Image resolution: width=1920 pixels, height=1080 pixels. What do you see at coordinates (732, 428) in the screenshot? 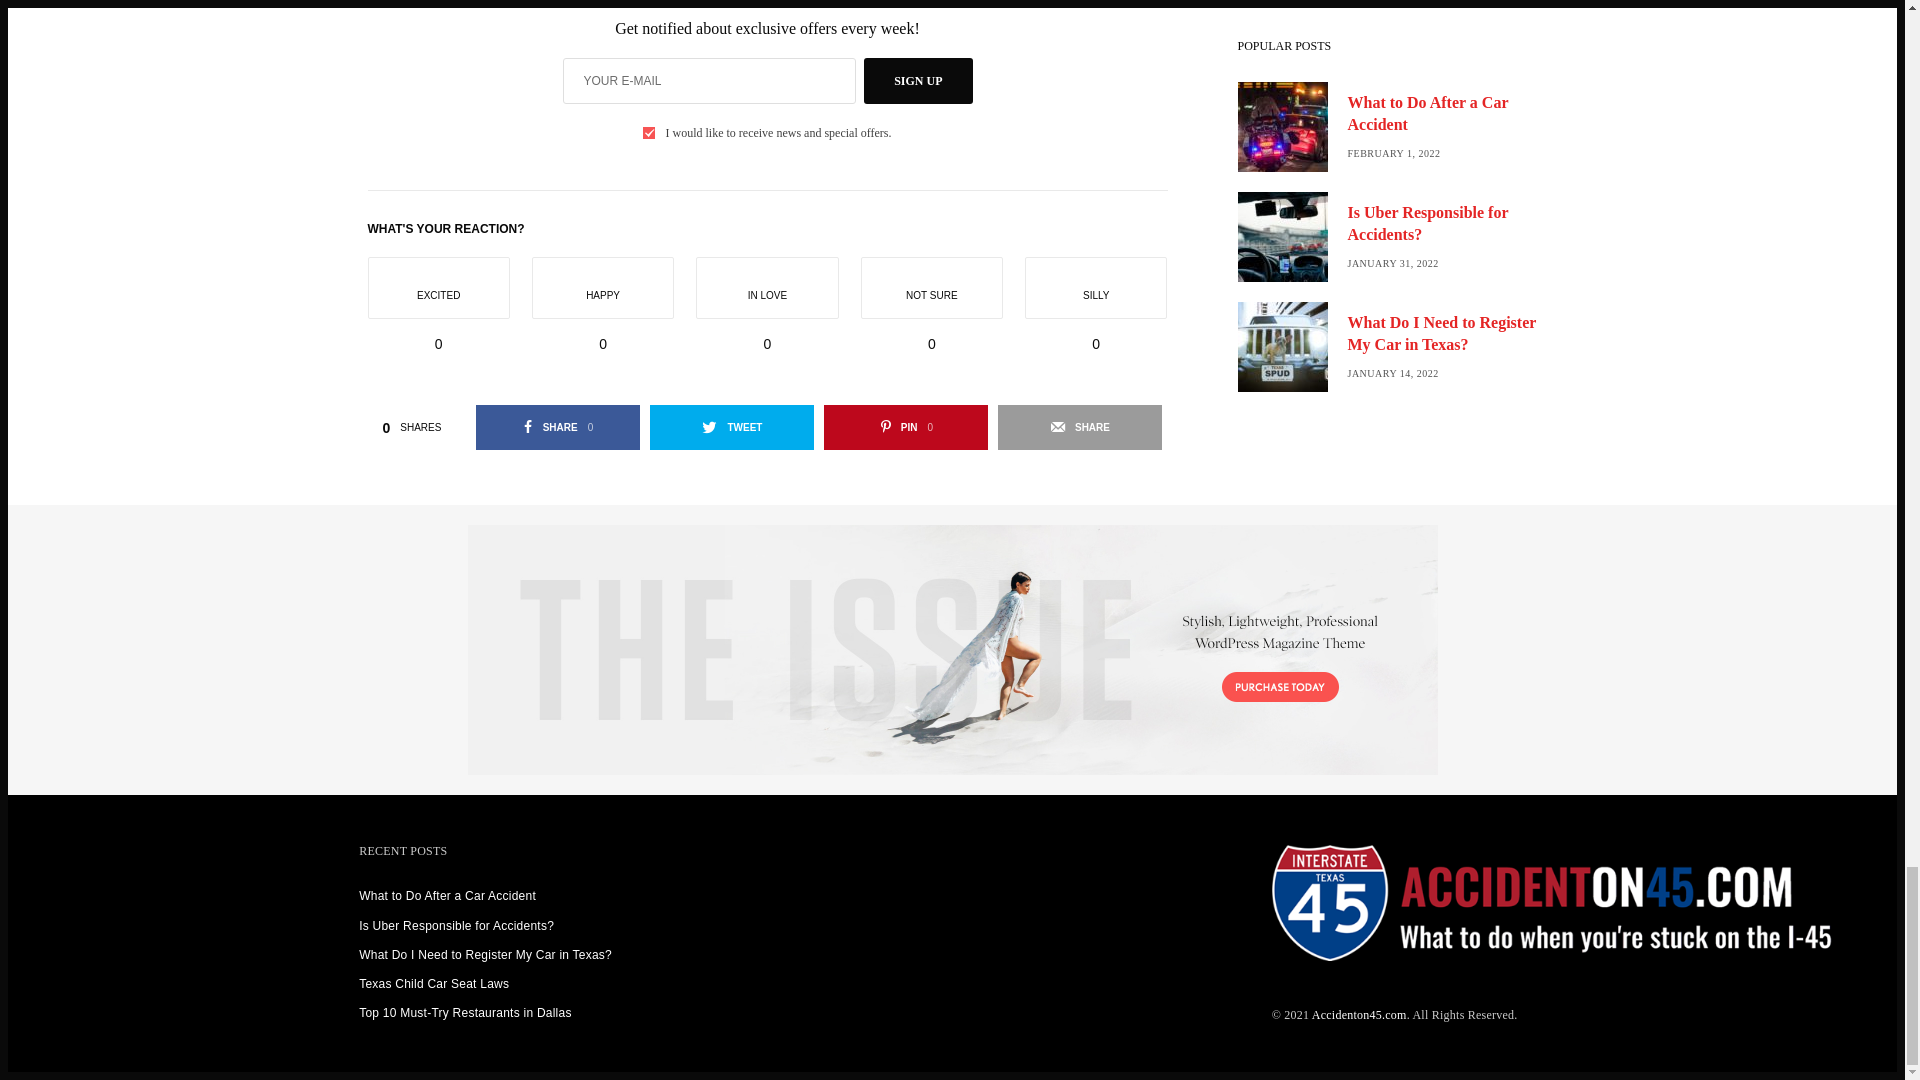
I see `TWEET` at bounding box center [732, 428].